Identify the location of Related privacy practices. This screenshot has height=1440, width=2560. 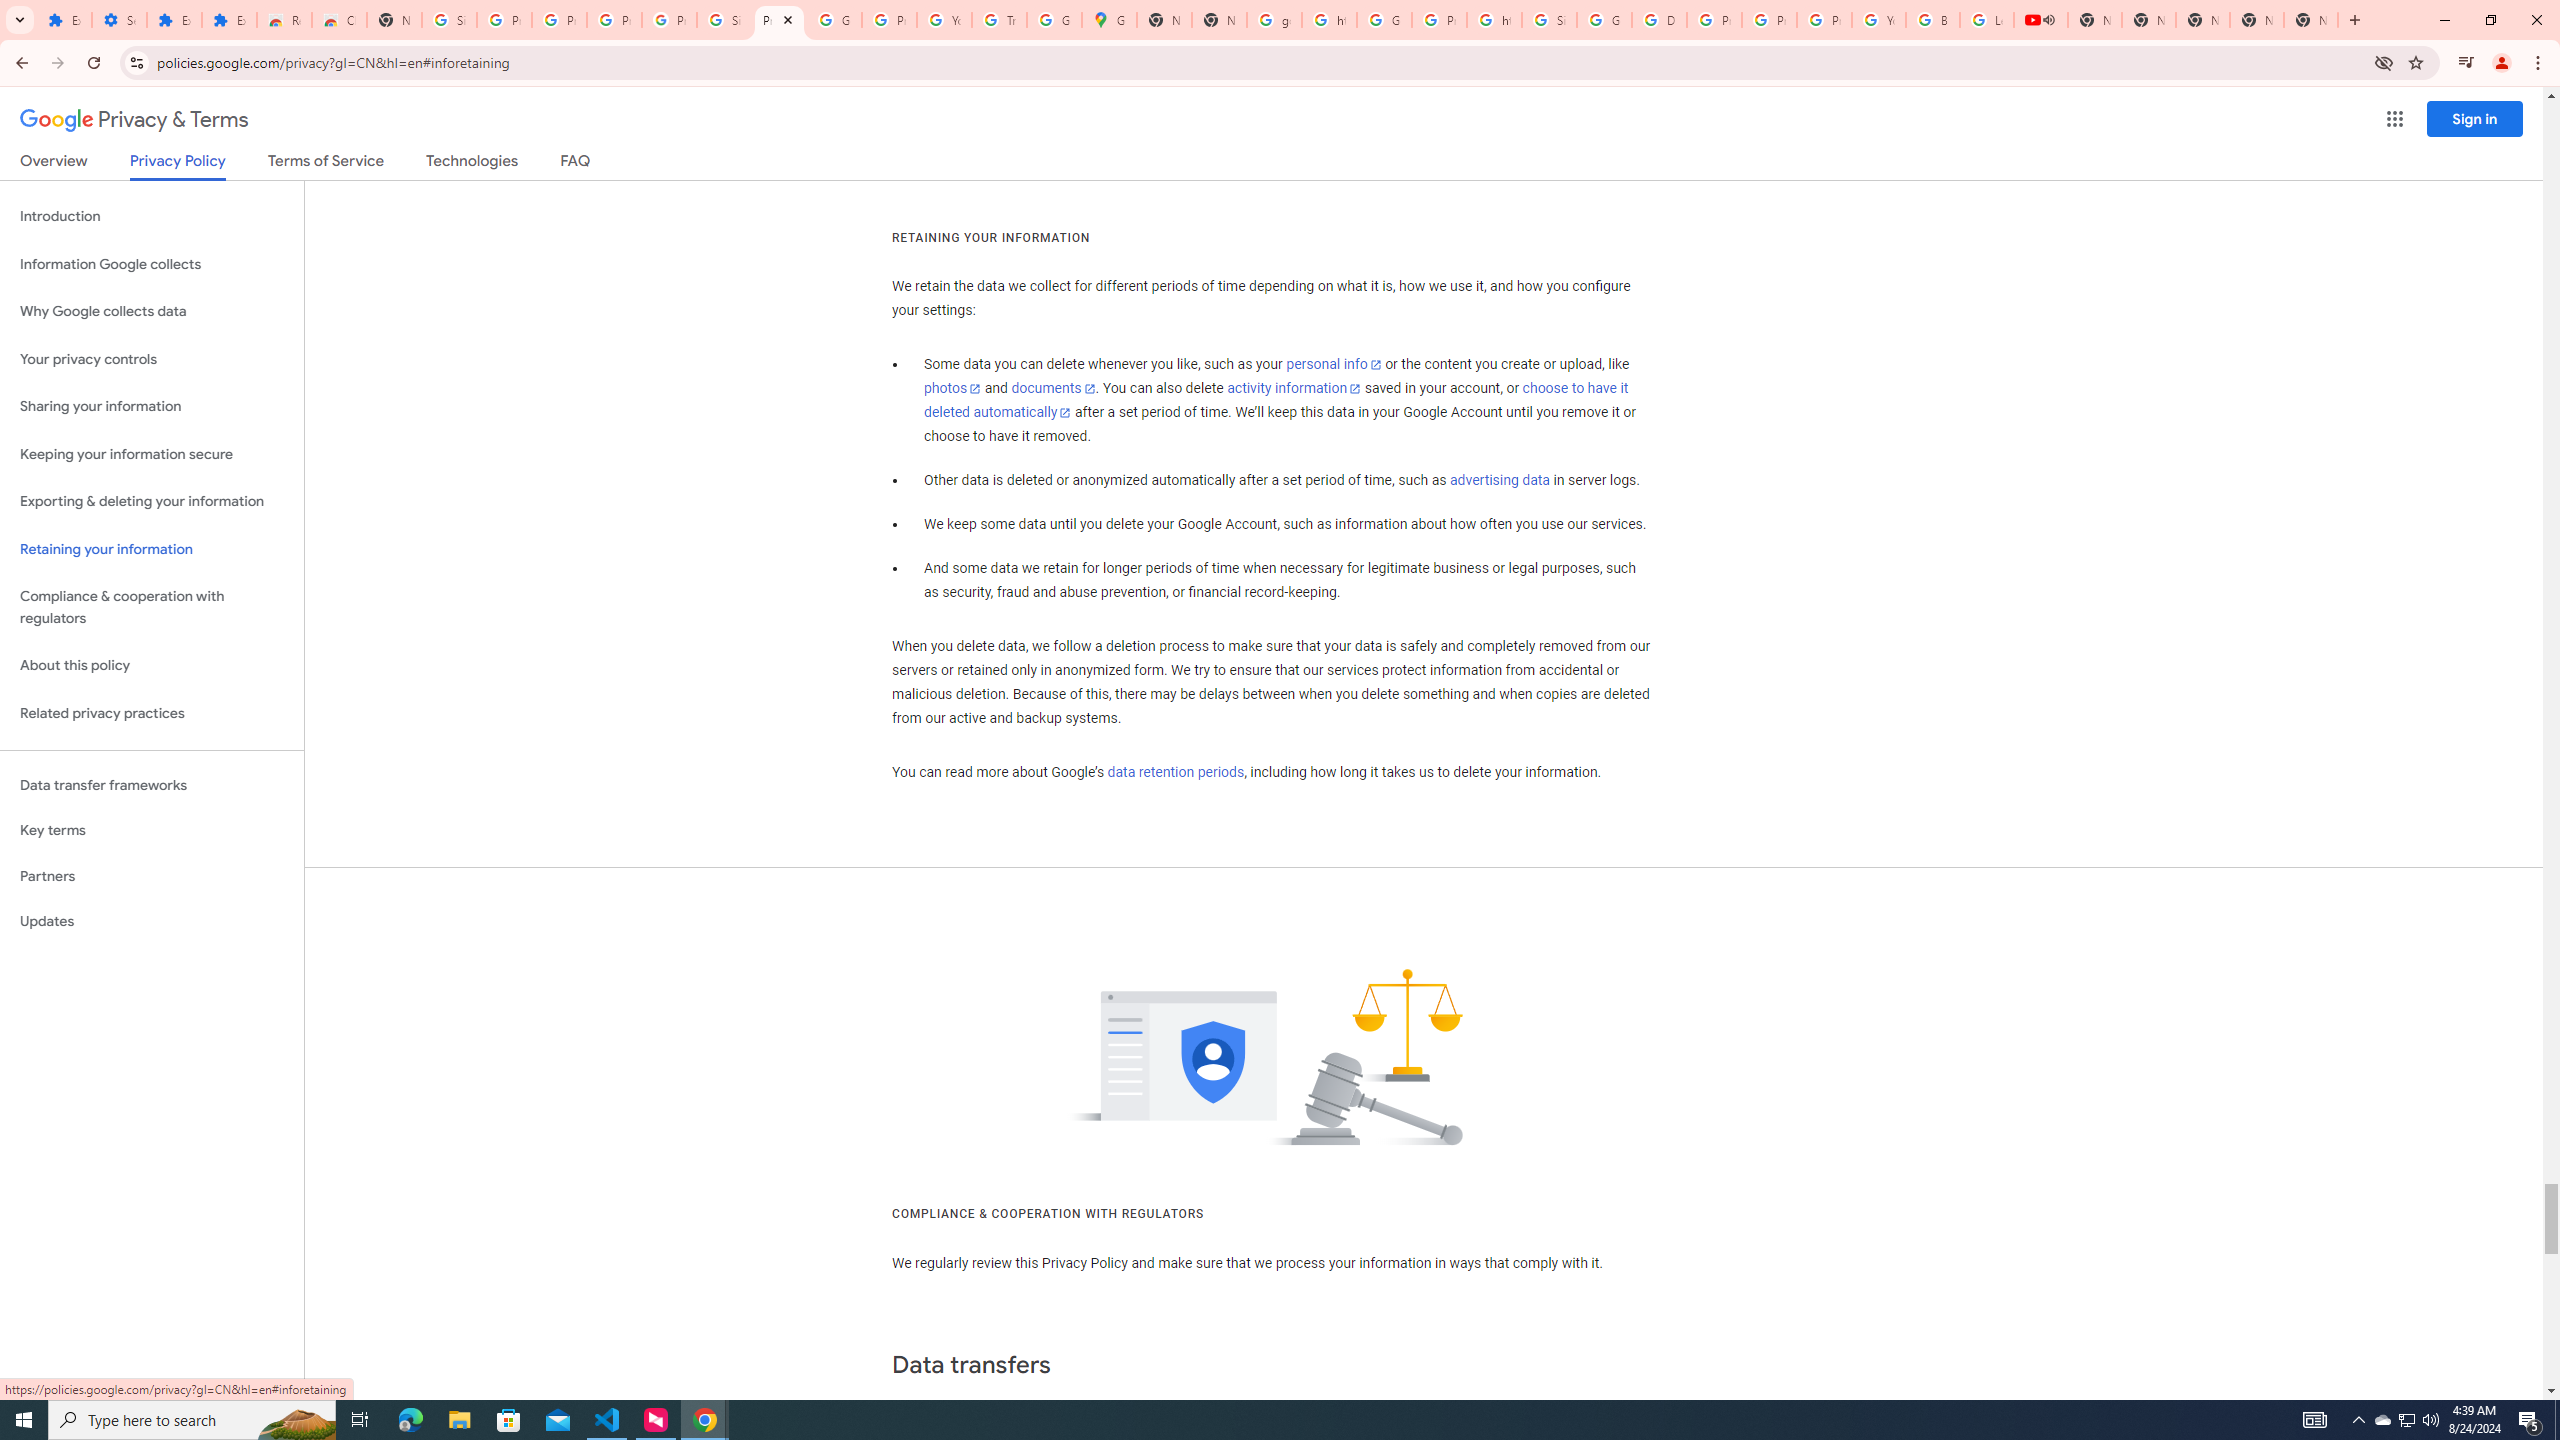
(152, 713).